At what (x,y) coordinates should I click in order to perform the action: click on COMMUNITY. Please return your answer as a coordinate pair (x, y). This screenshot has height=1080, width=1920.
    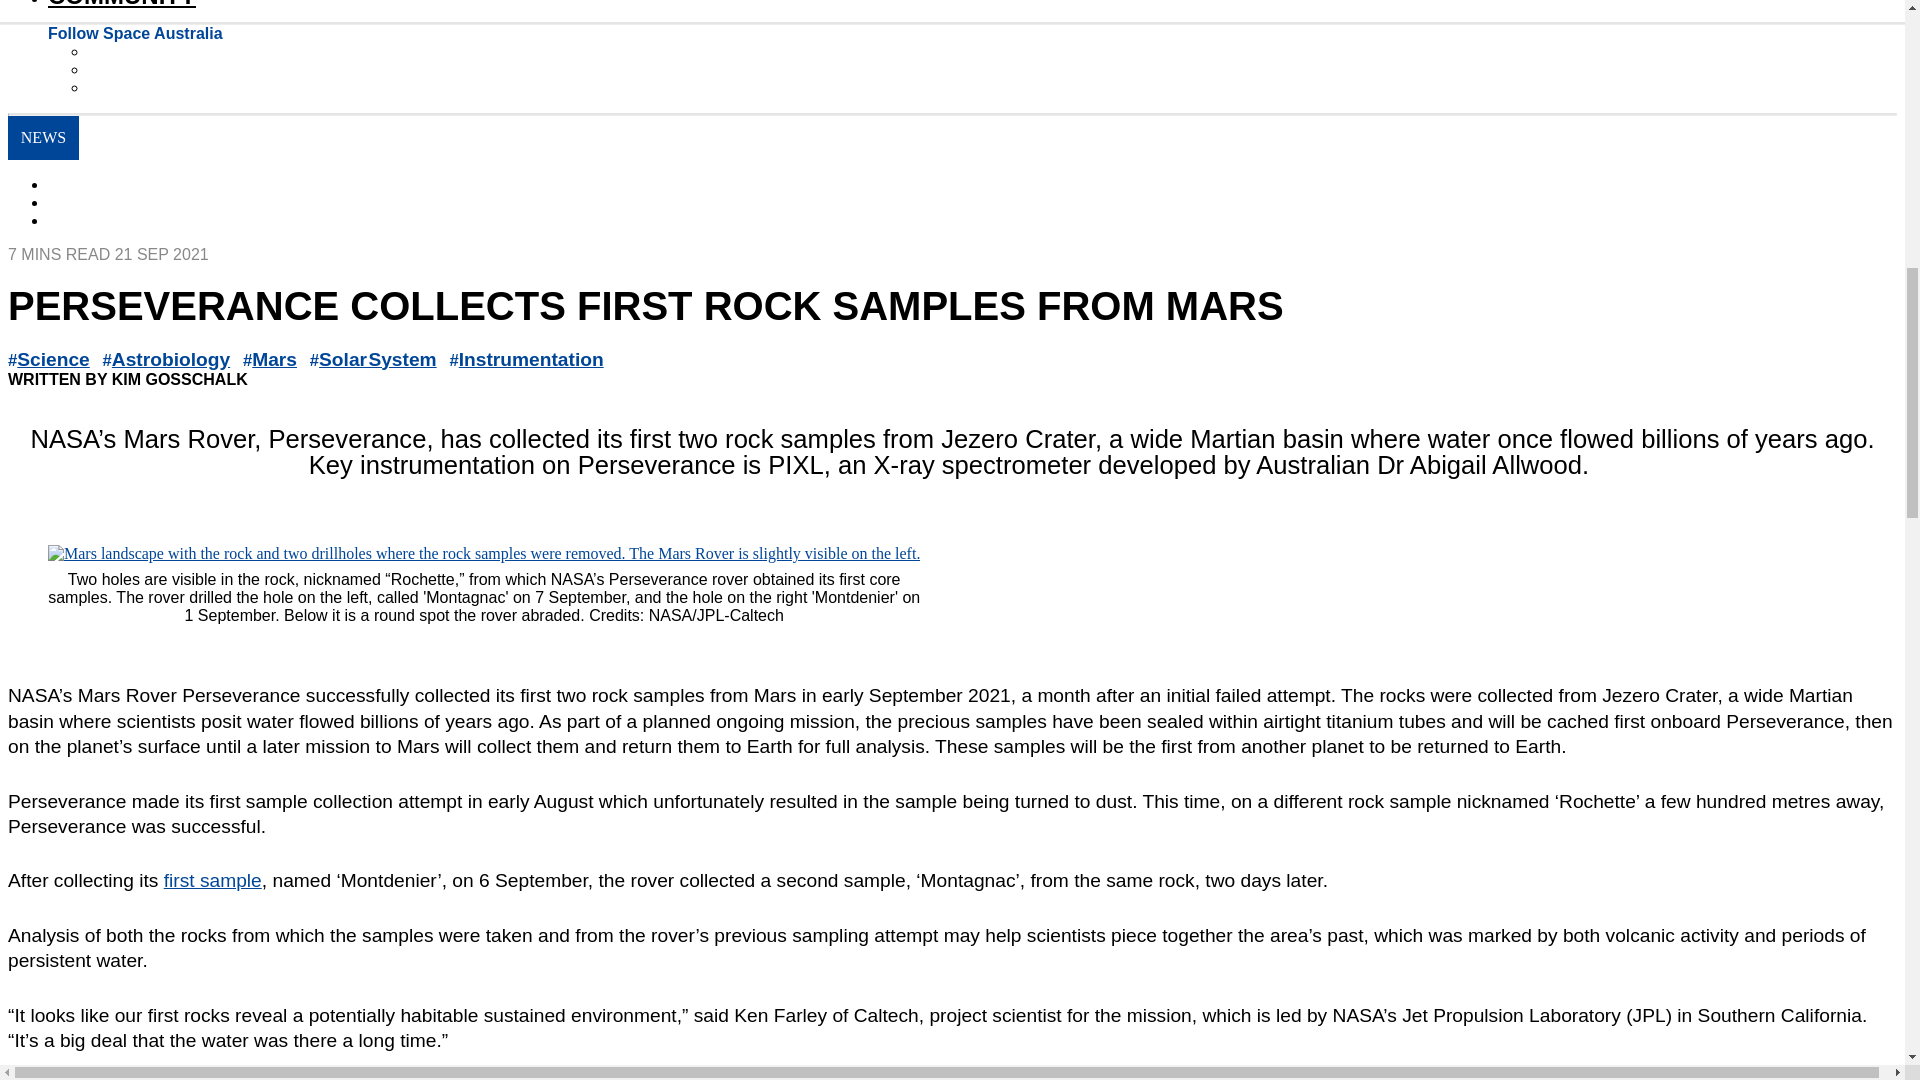
    Looking at the image, I should click on (122, 4).